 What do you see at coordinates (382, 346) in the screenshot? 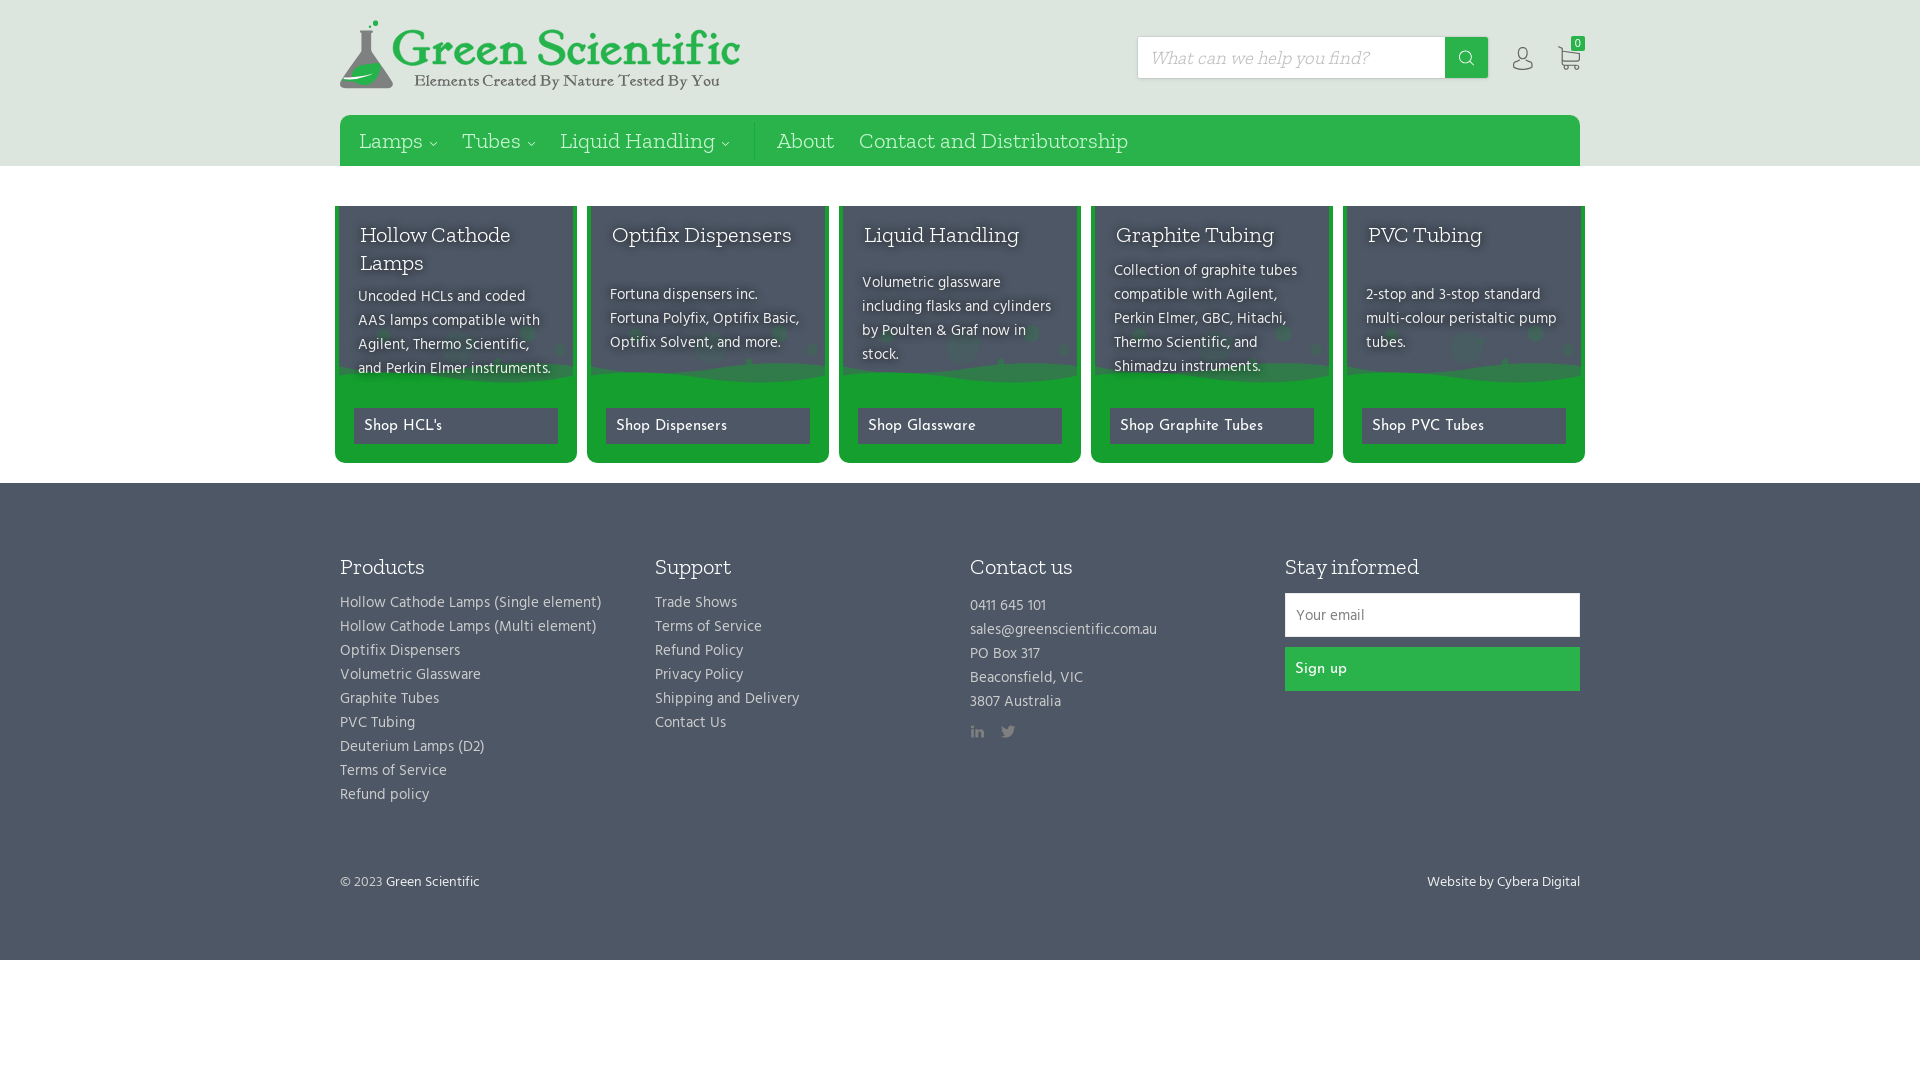
I see `Agilent` at bounding box center [382, 346].